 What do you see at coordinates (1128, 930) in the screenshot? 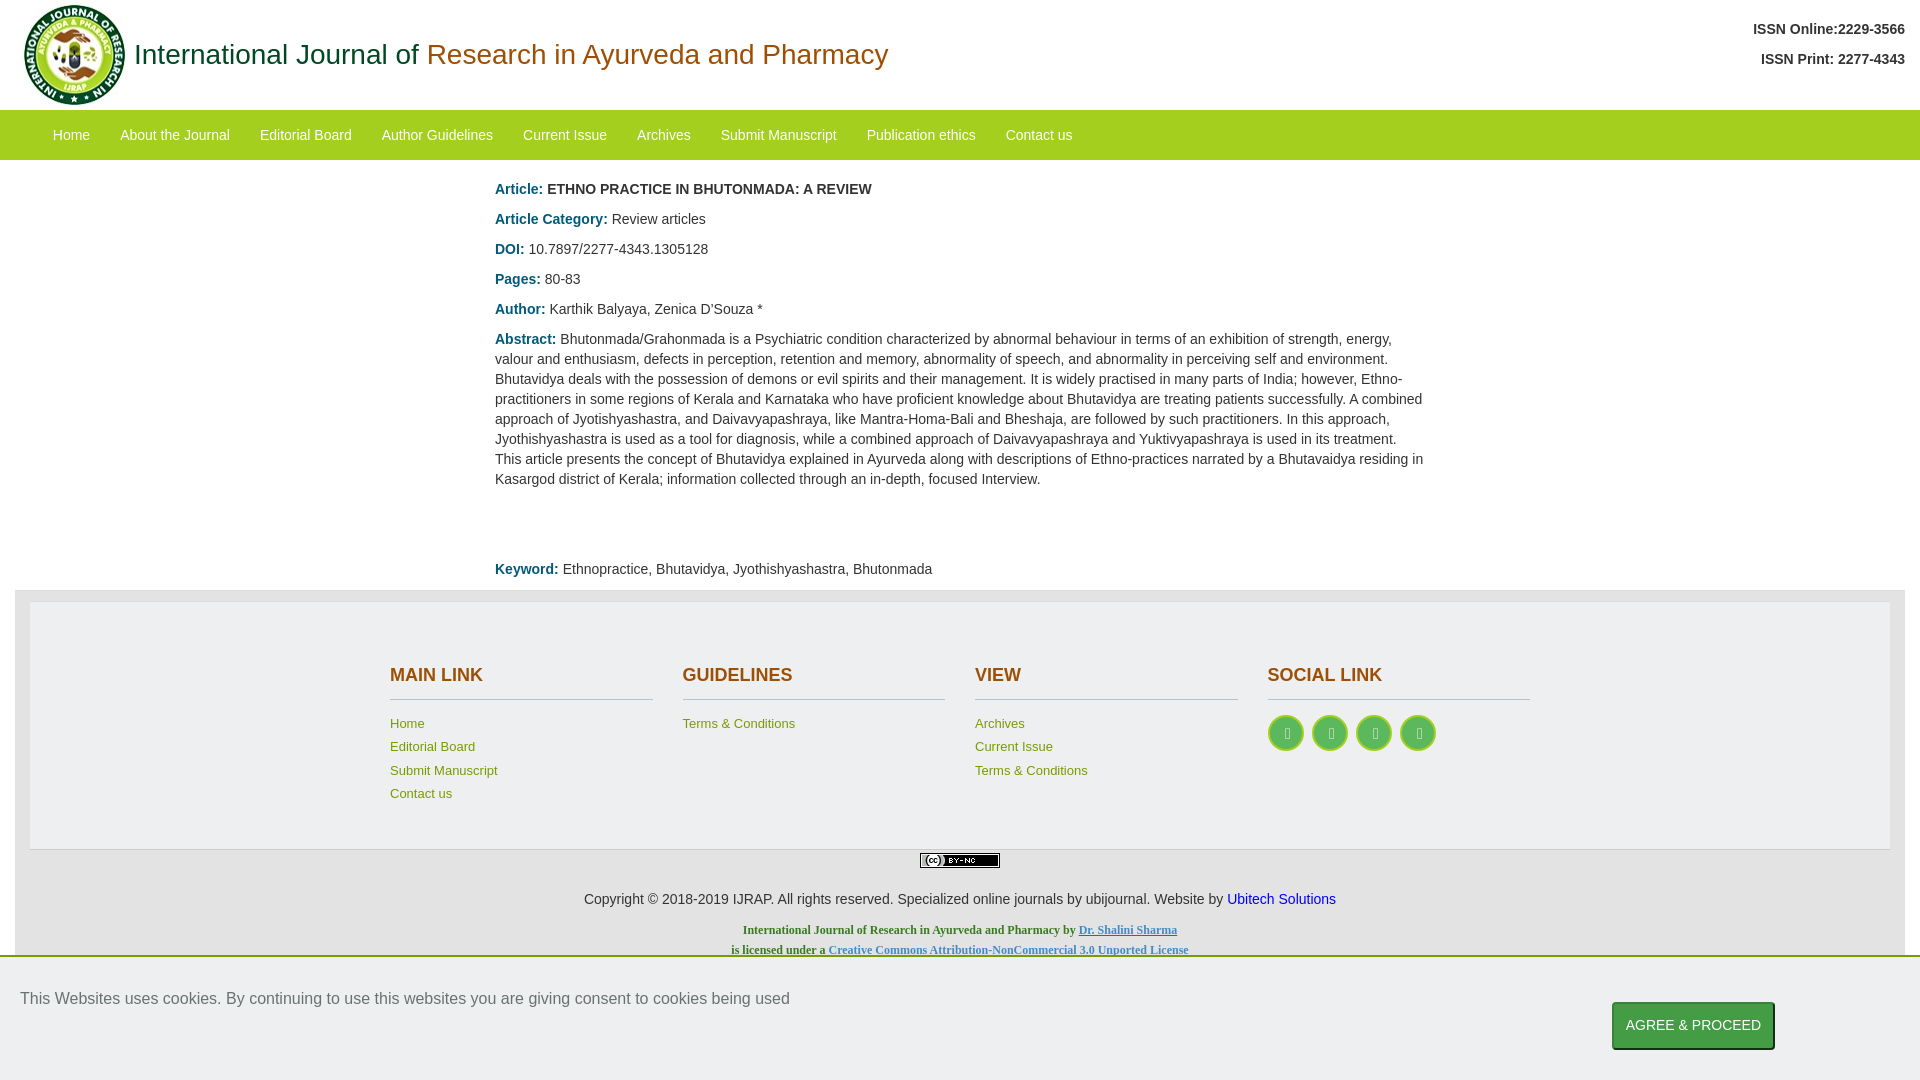
I see `Dr. Shalini Sharma` at bounding box center [1128, 930].